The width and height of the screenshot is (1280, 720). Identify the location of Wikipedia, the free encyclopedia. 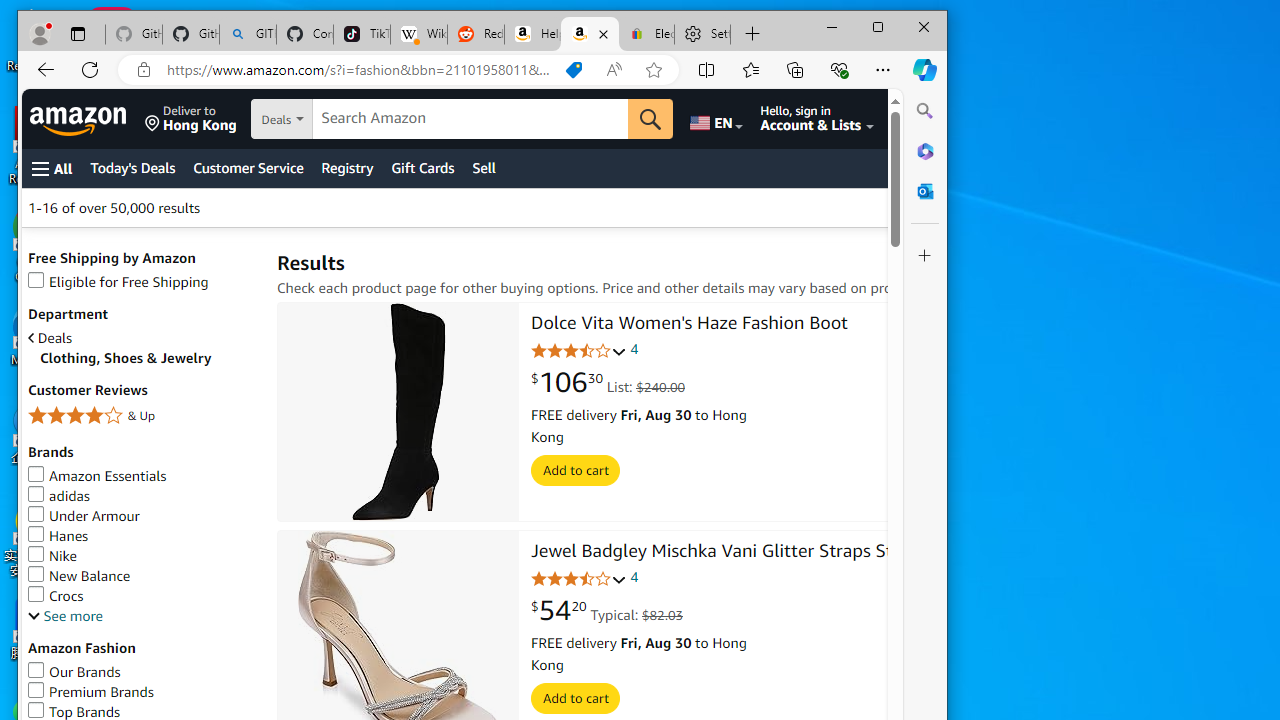
(418, 34).